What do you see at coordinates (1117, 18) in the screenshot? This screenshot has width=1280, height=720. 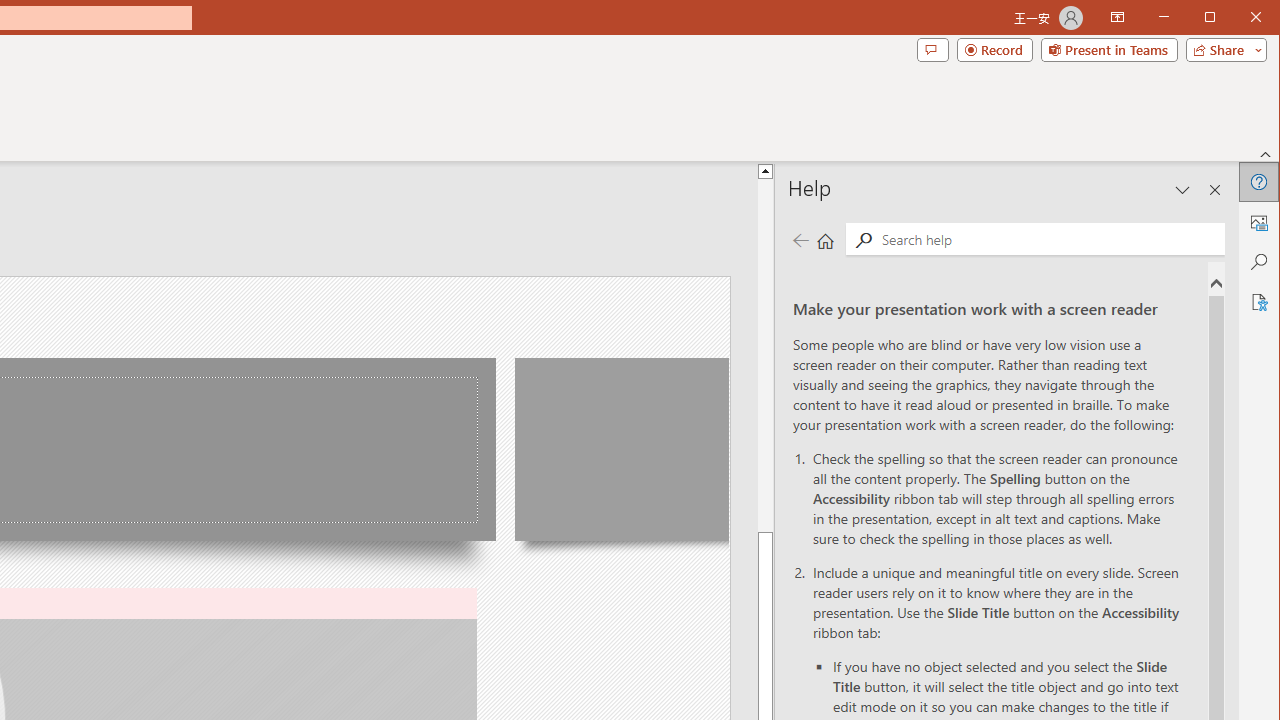 I see `Ribbon Display Options` at bounding box center [1117, 18].